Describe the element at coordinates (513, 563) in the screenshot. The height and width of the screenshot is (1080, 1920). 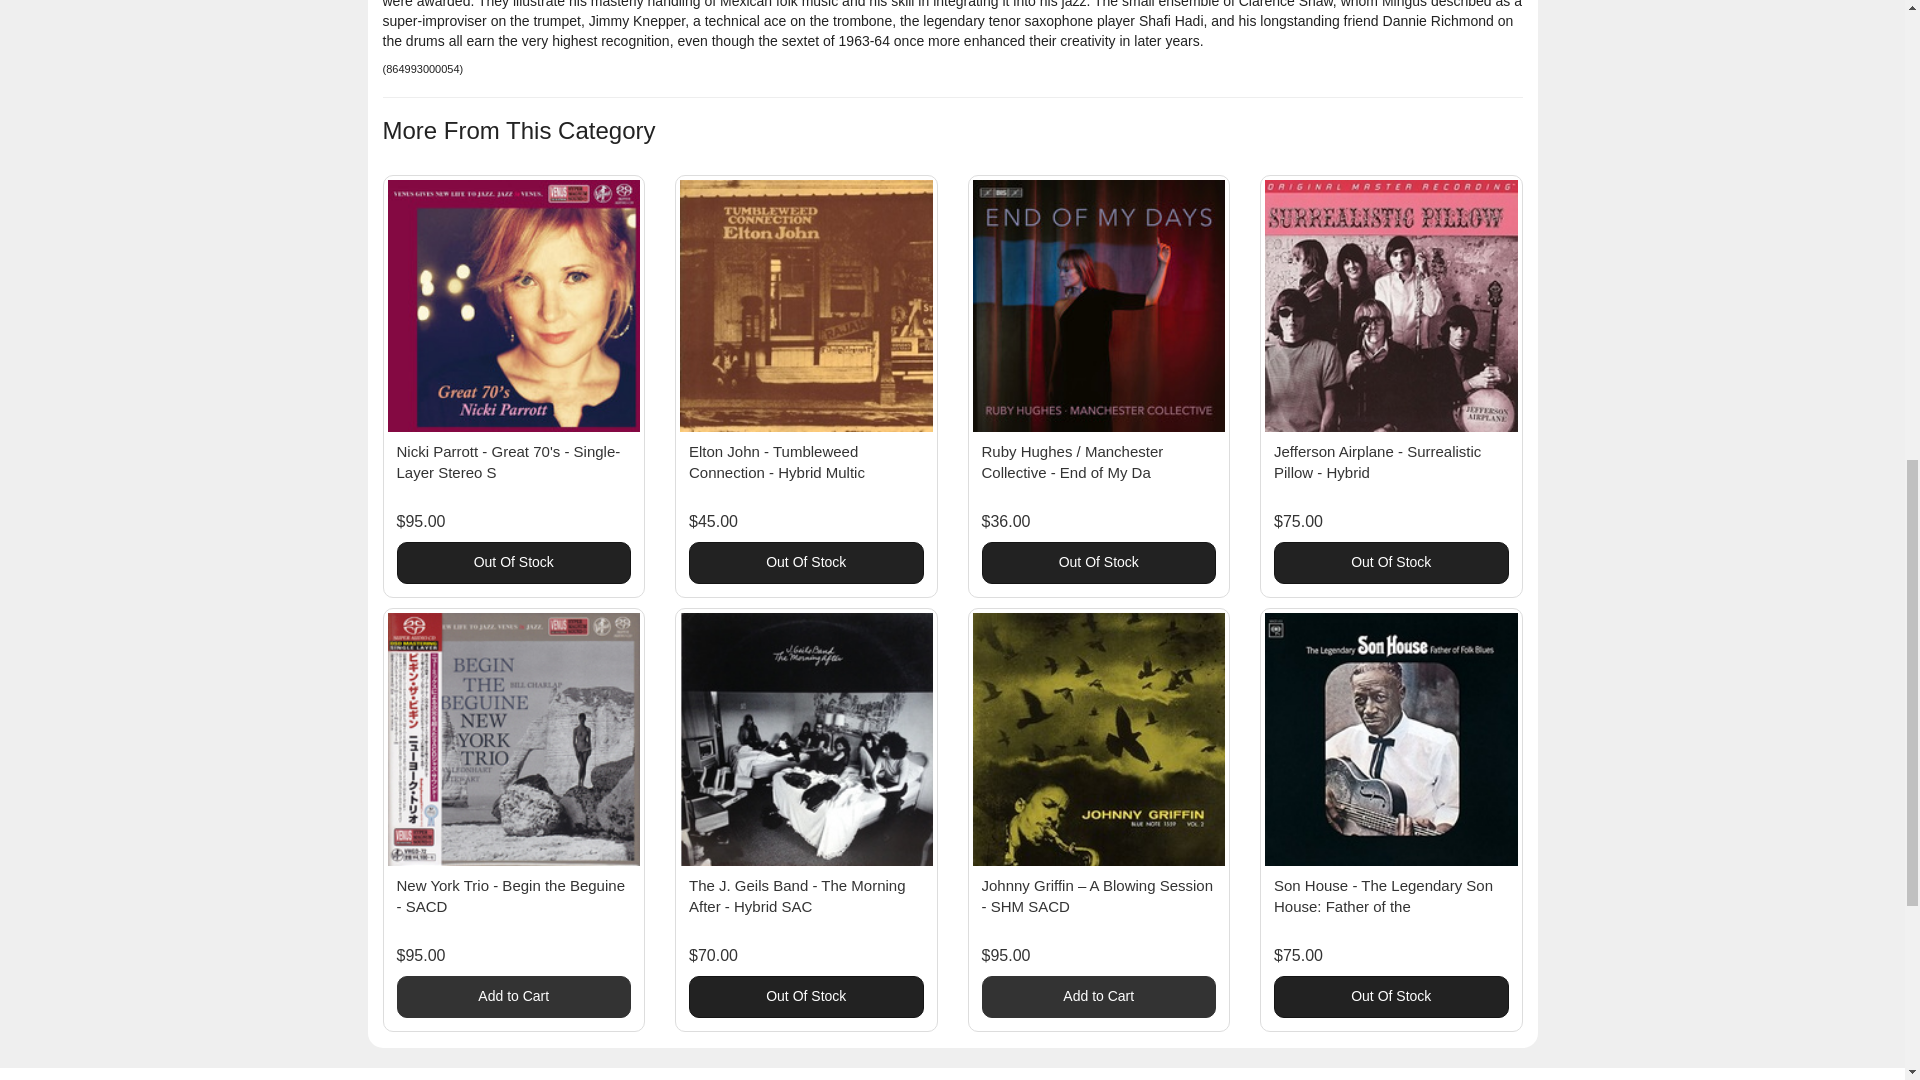
I see `Notify Me When Back In Stock` at that location.